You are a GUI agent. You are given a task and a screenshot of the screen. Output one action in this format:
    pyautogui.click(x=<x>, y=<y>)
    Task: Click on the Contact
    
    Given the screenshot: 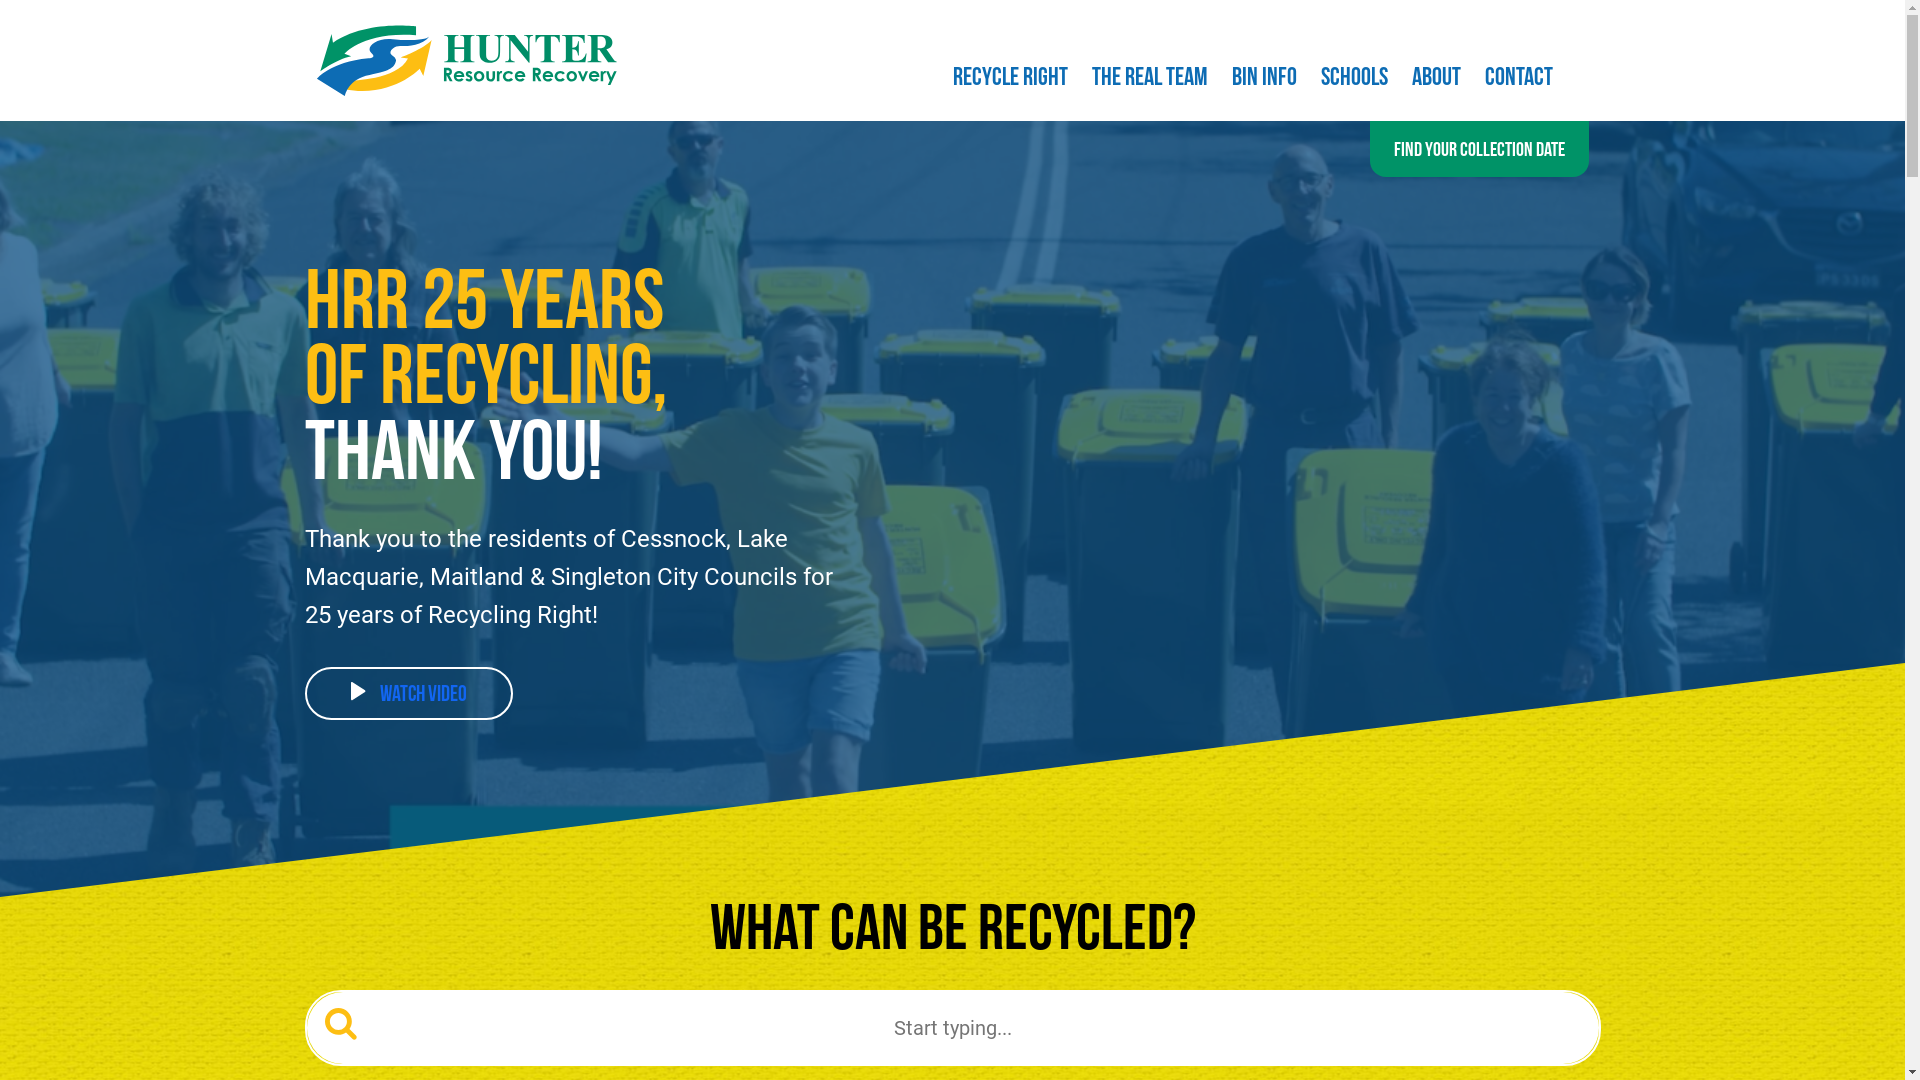 What is the action you would take?
    pyautogui.click(x=1518, y=80)
    